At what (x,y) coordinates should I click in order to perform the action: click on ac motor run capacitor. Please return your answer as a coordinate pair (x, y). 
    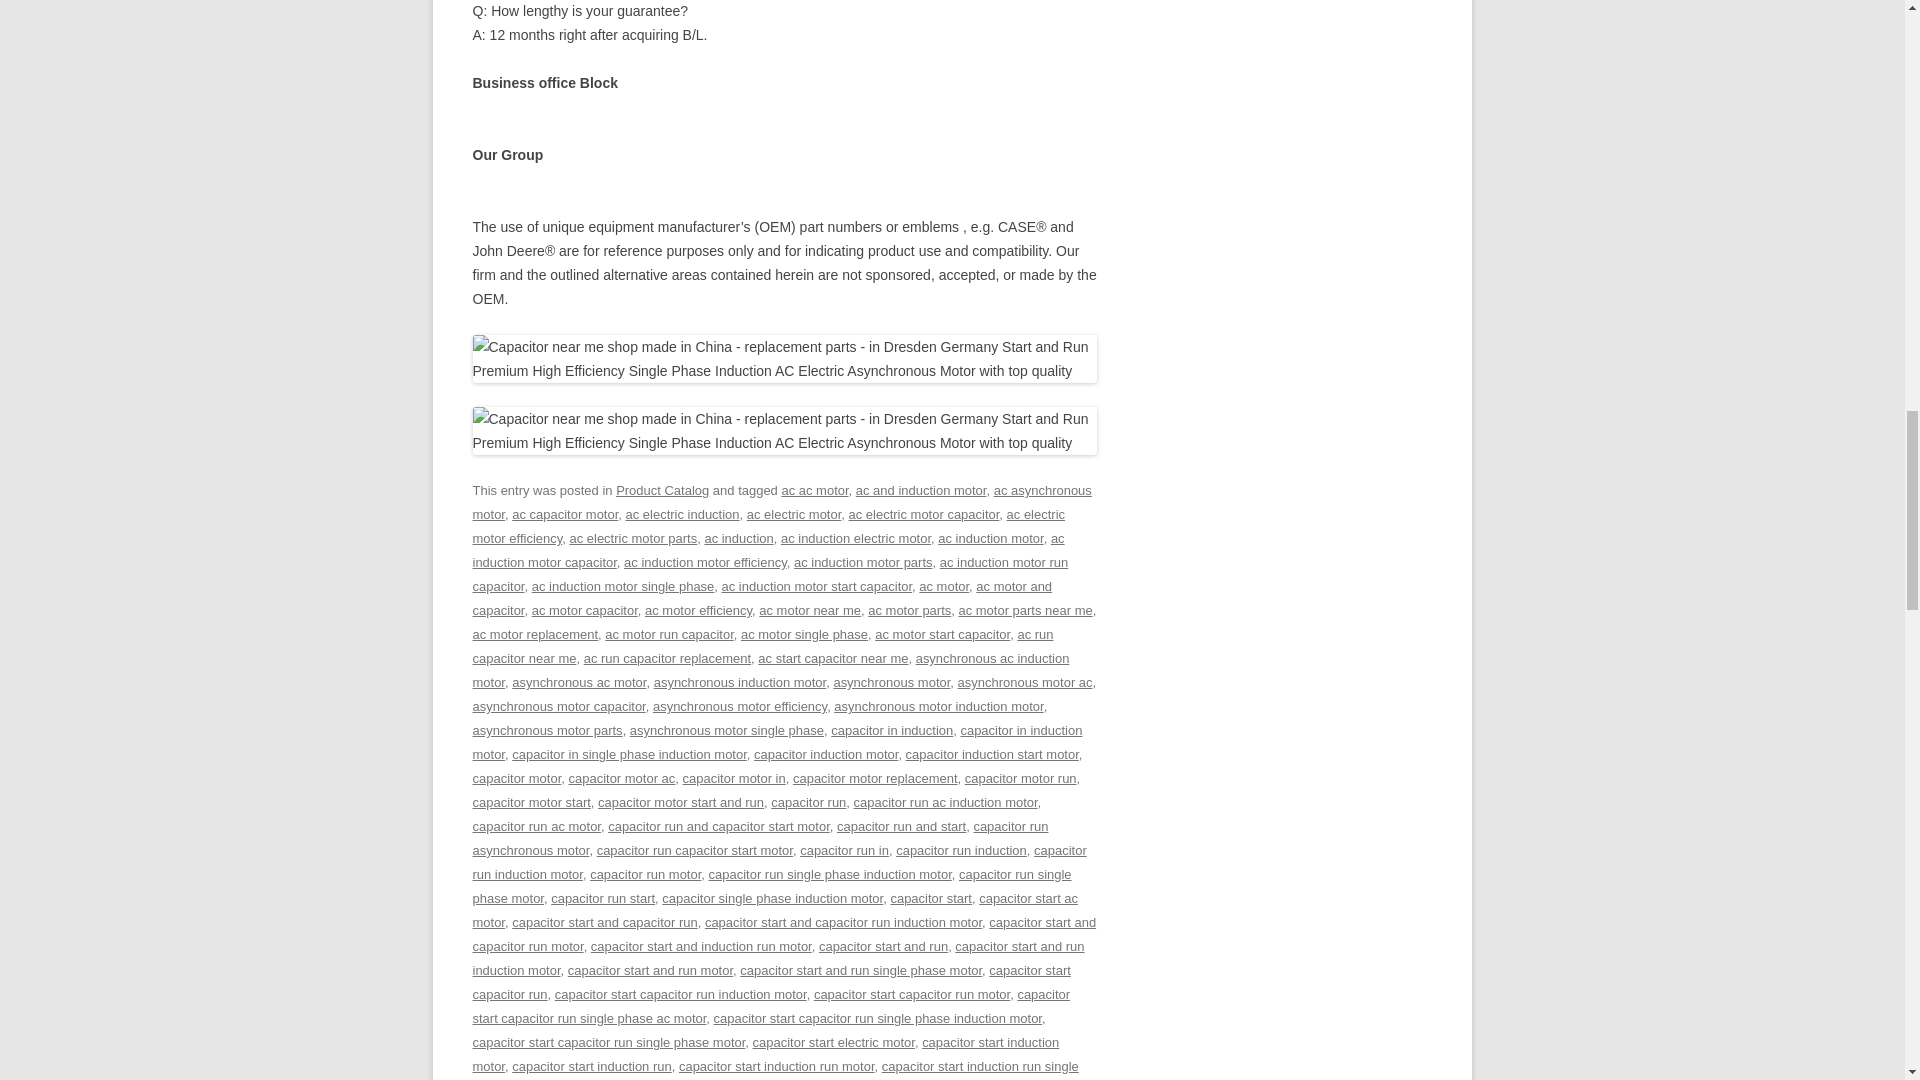
    Looking at the image, I should click on (668, 634).